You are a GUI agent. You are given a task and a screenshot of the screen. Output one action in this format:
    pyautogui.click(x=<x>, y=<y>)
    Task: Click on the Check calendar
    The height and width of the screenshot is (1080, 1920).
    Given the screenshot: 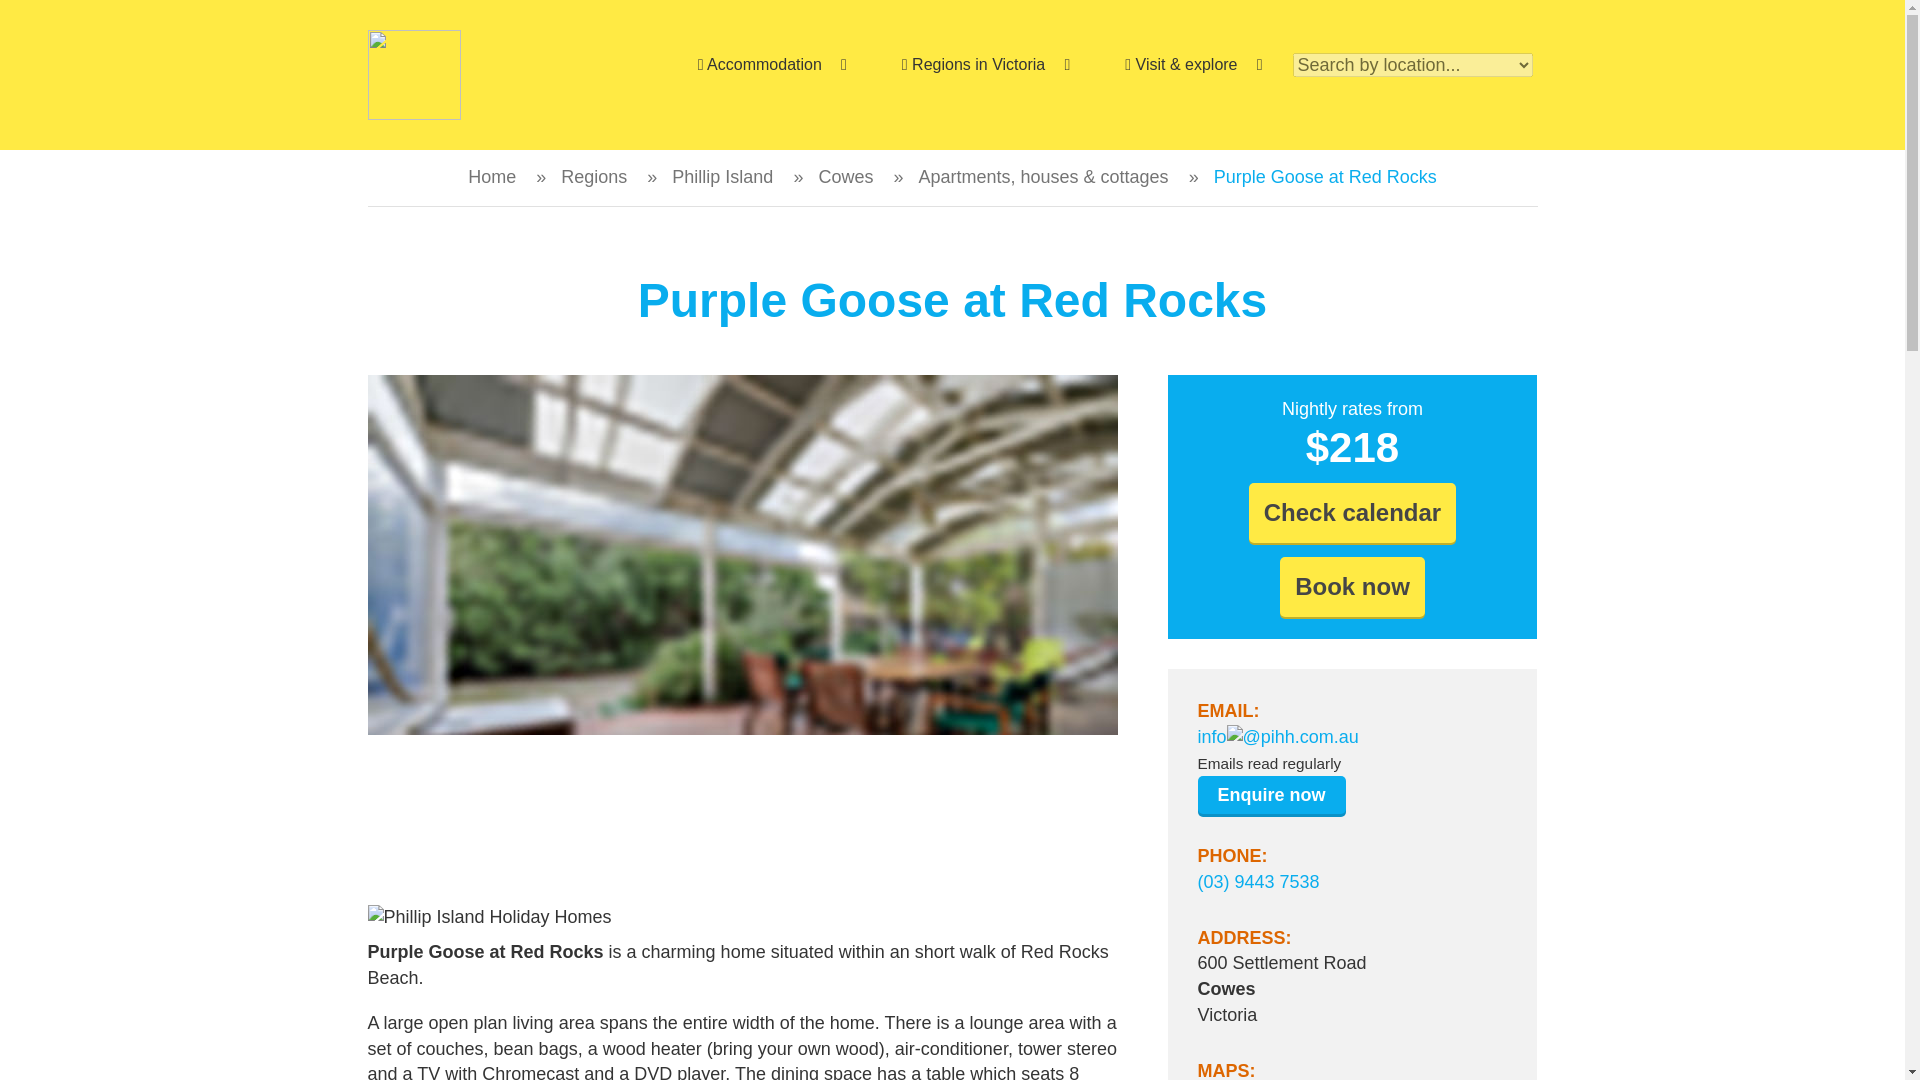 What is the action you would take?
    pyautogui.click(x=1352, y=512)
    